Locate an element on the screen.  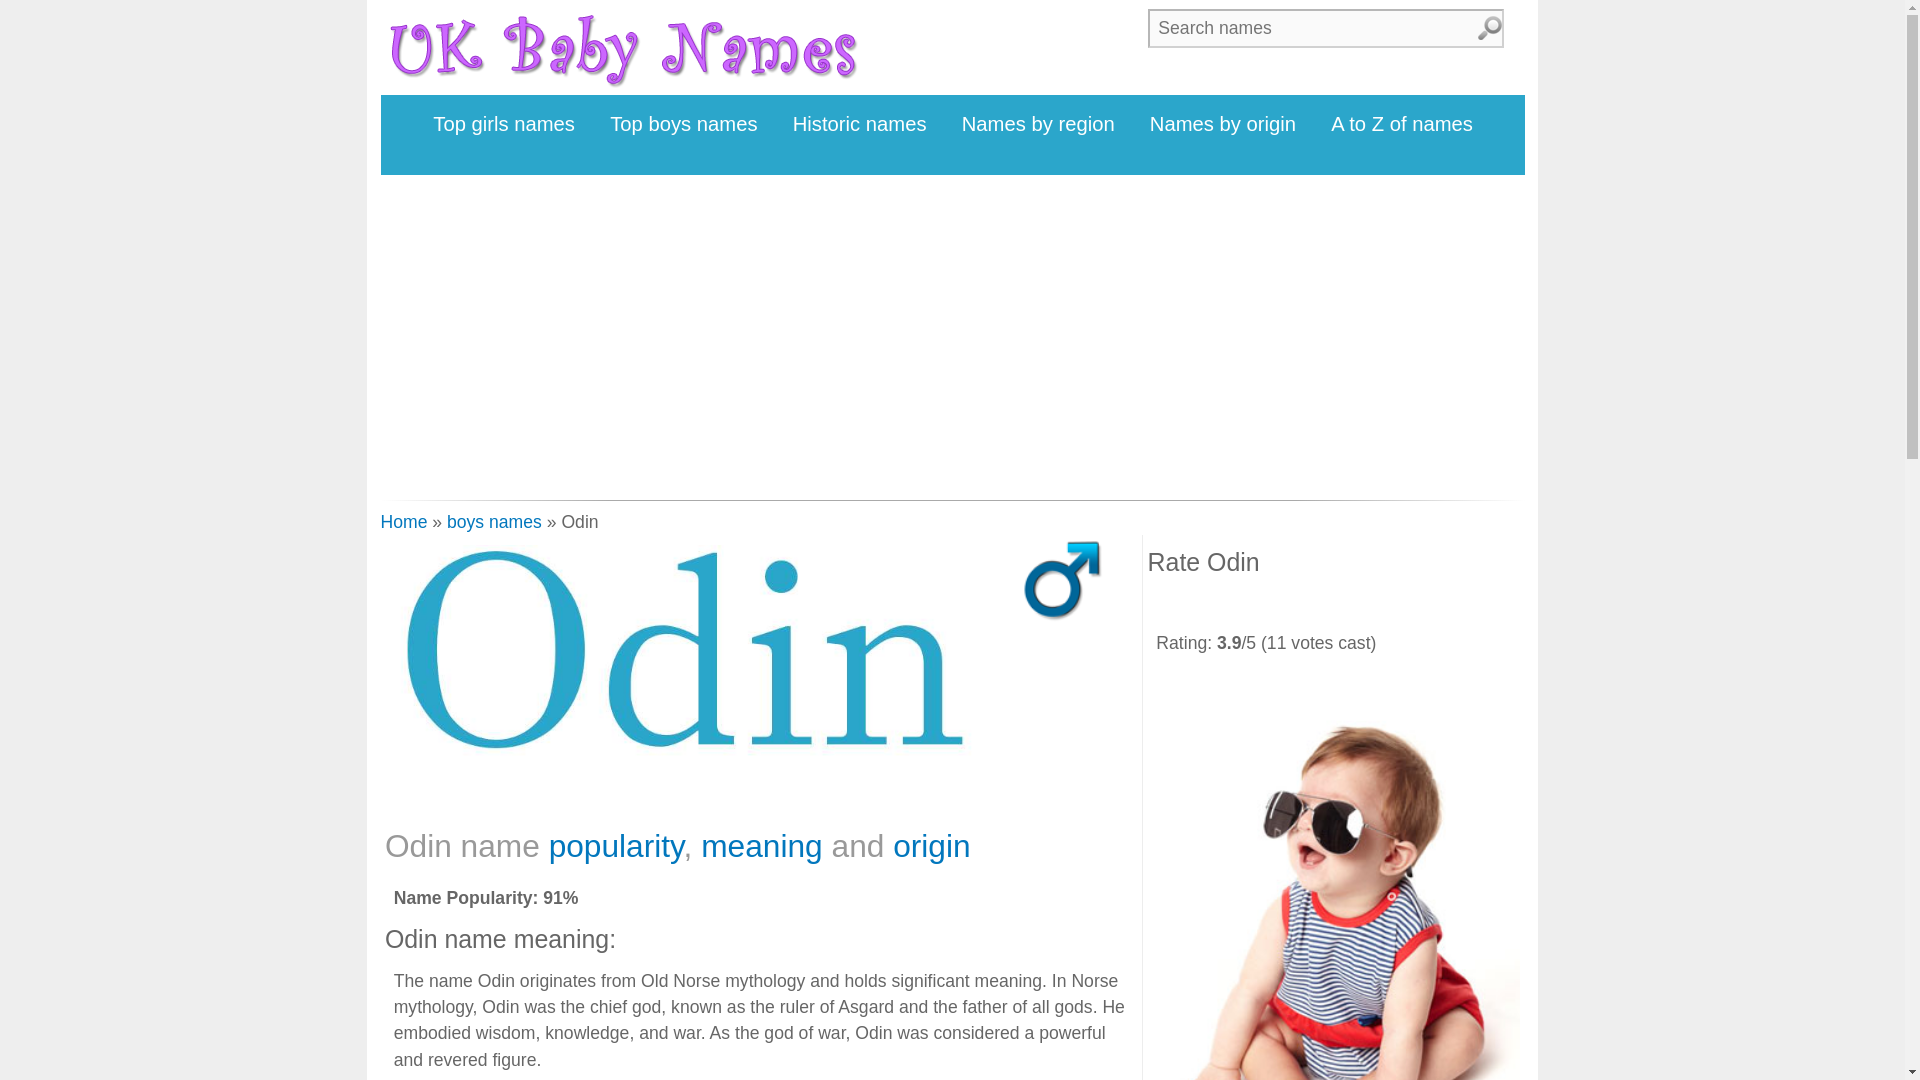
origin is located at coordinates (930, 846).